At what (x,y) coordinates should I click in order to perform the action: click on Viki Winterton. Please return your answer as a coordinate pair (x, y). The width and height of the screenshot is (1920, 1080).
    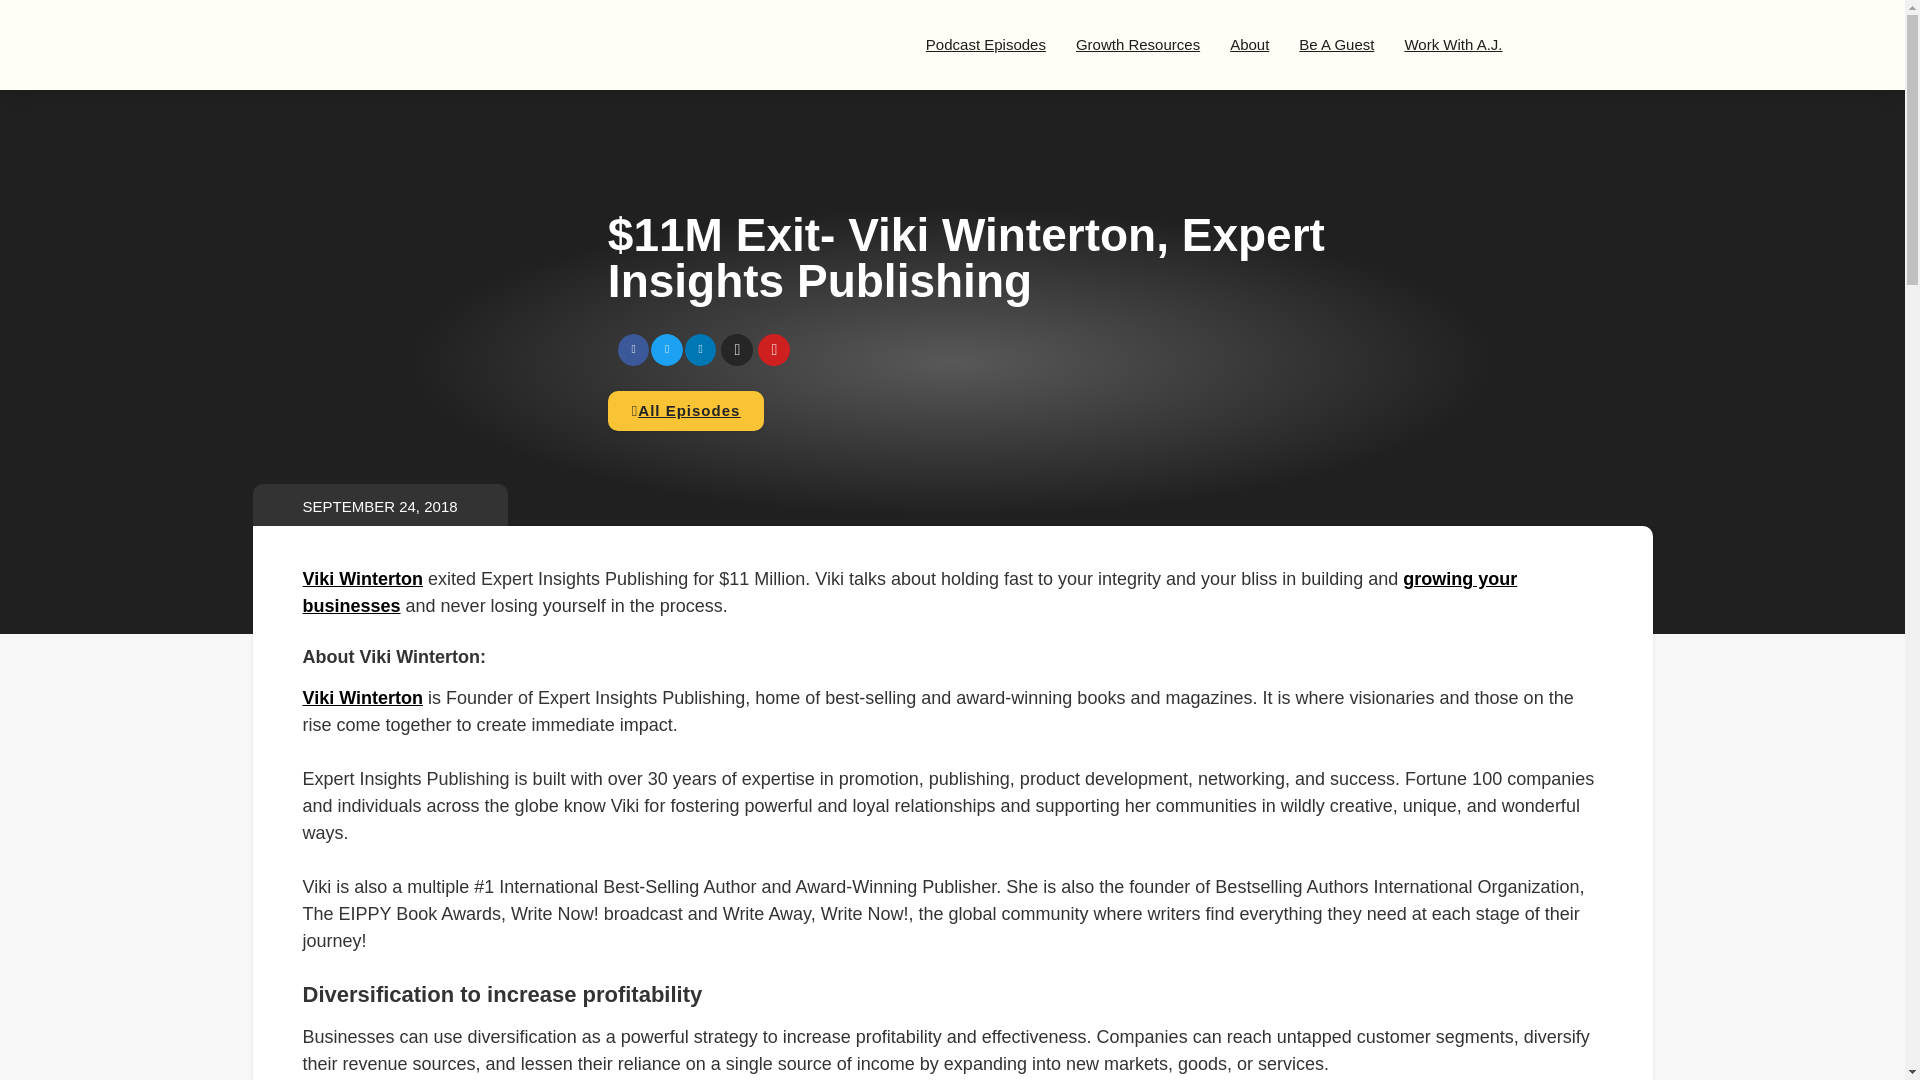
    Looking at the image, I should click on (362, 578).